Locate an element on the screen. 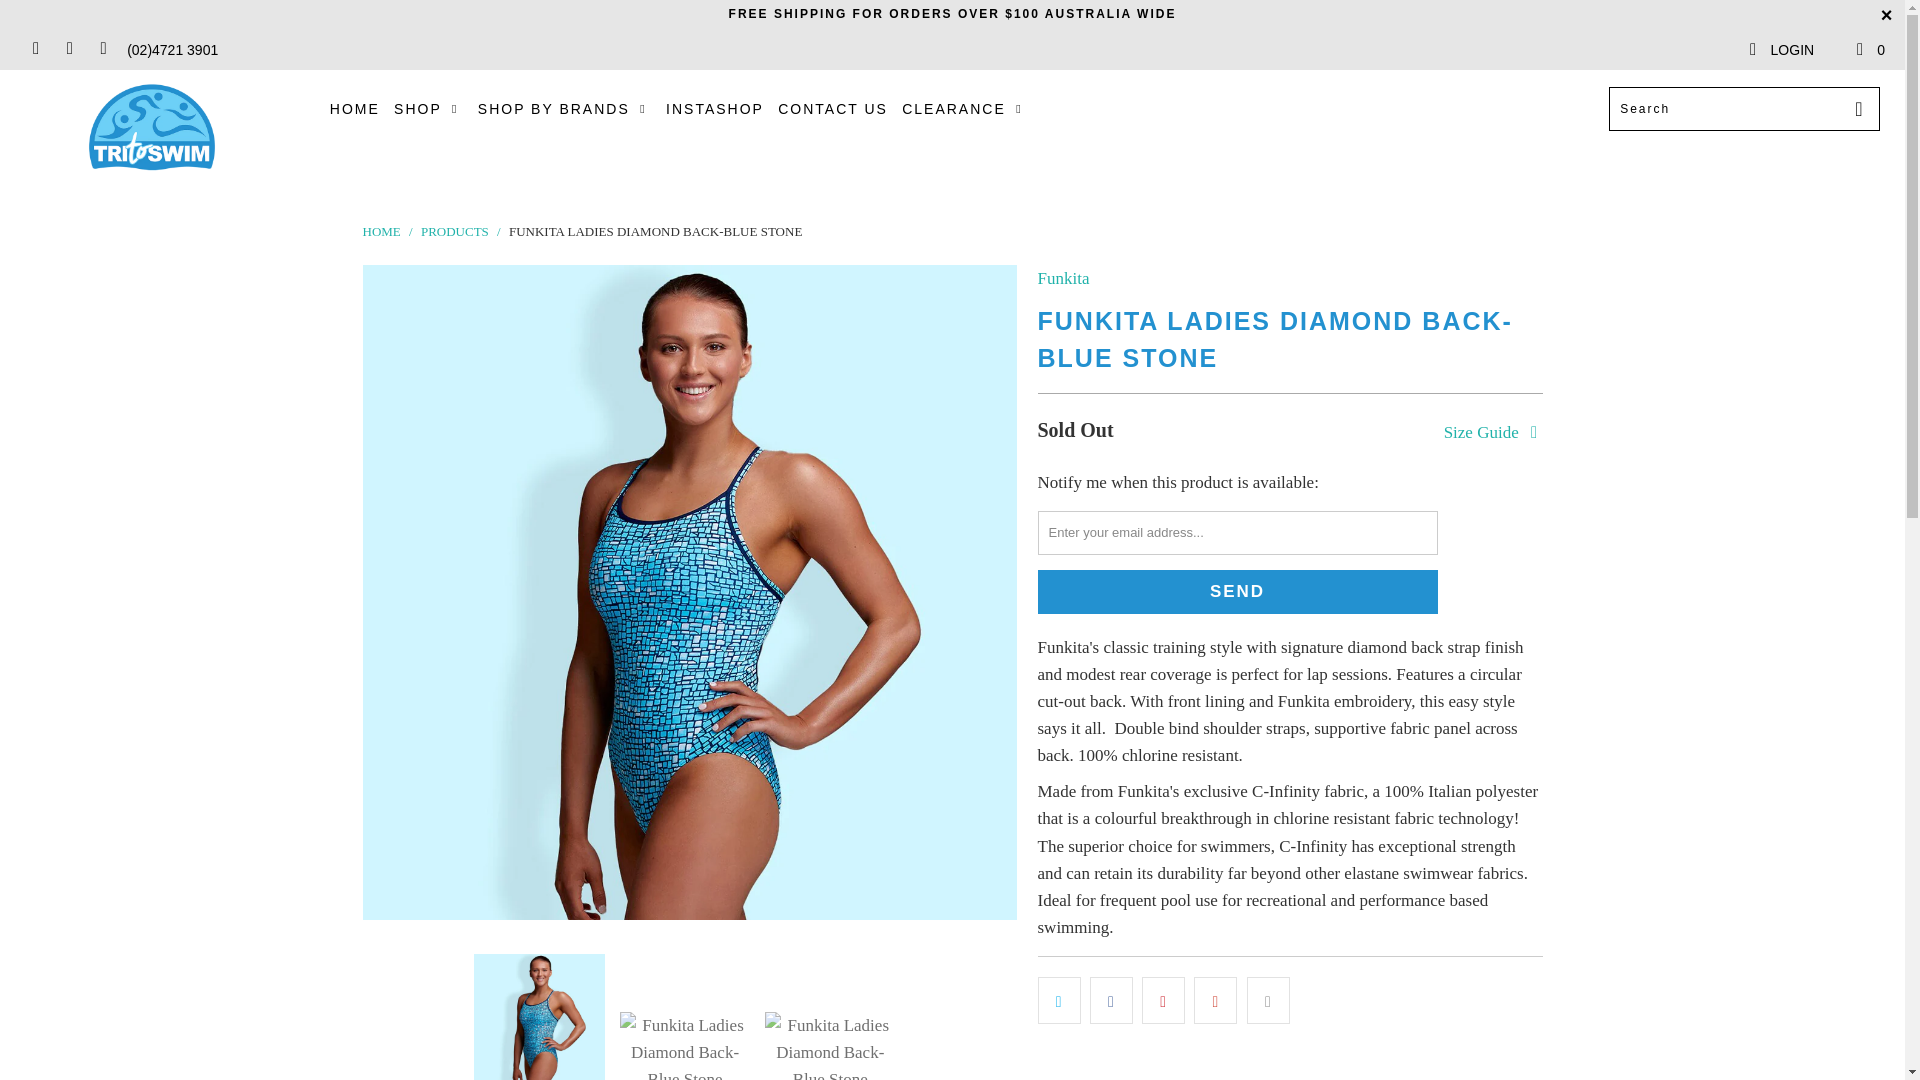  Tri To Swim on Facebook is located at coordinates (34, 50).